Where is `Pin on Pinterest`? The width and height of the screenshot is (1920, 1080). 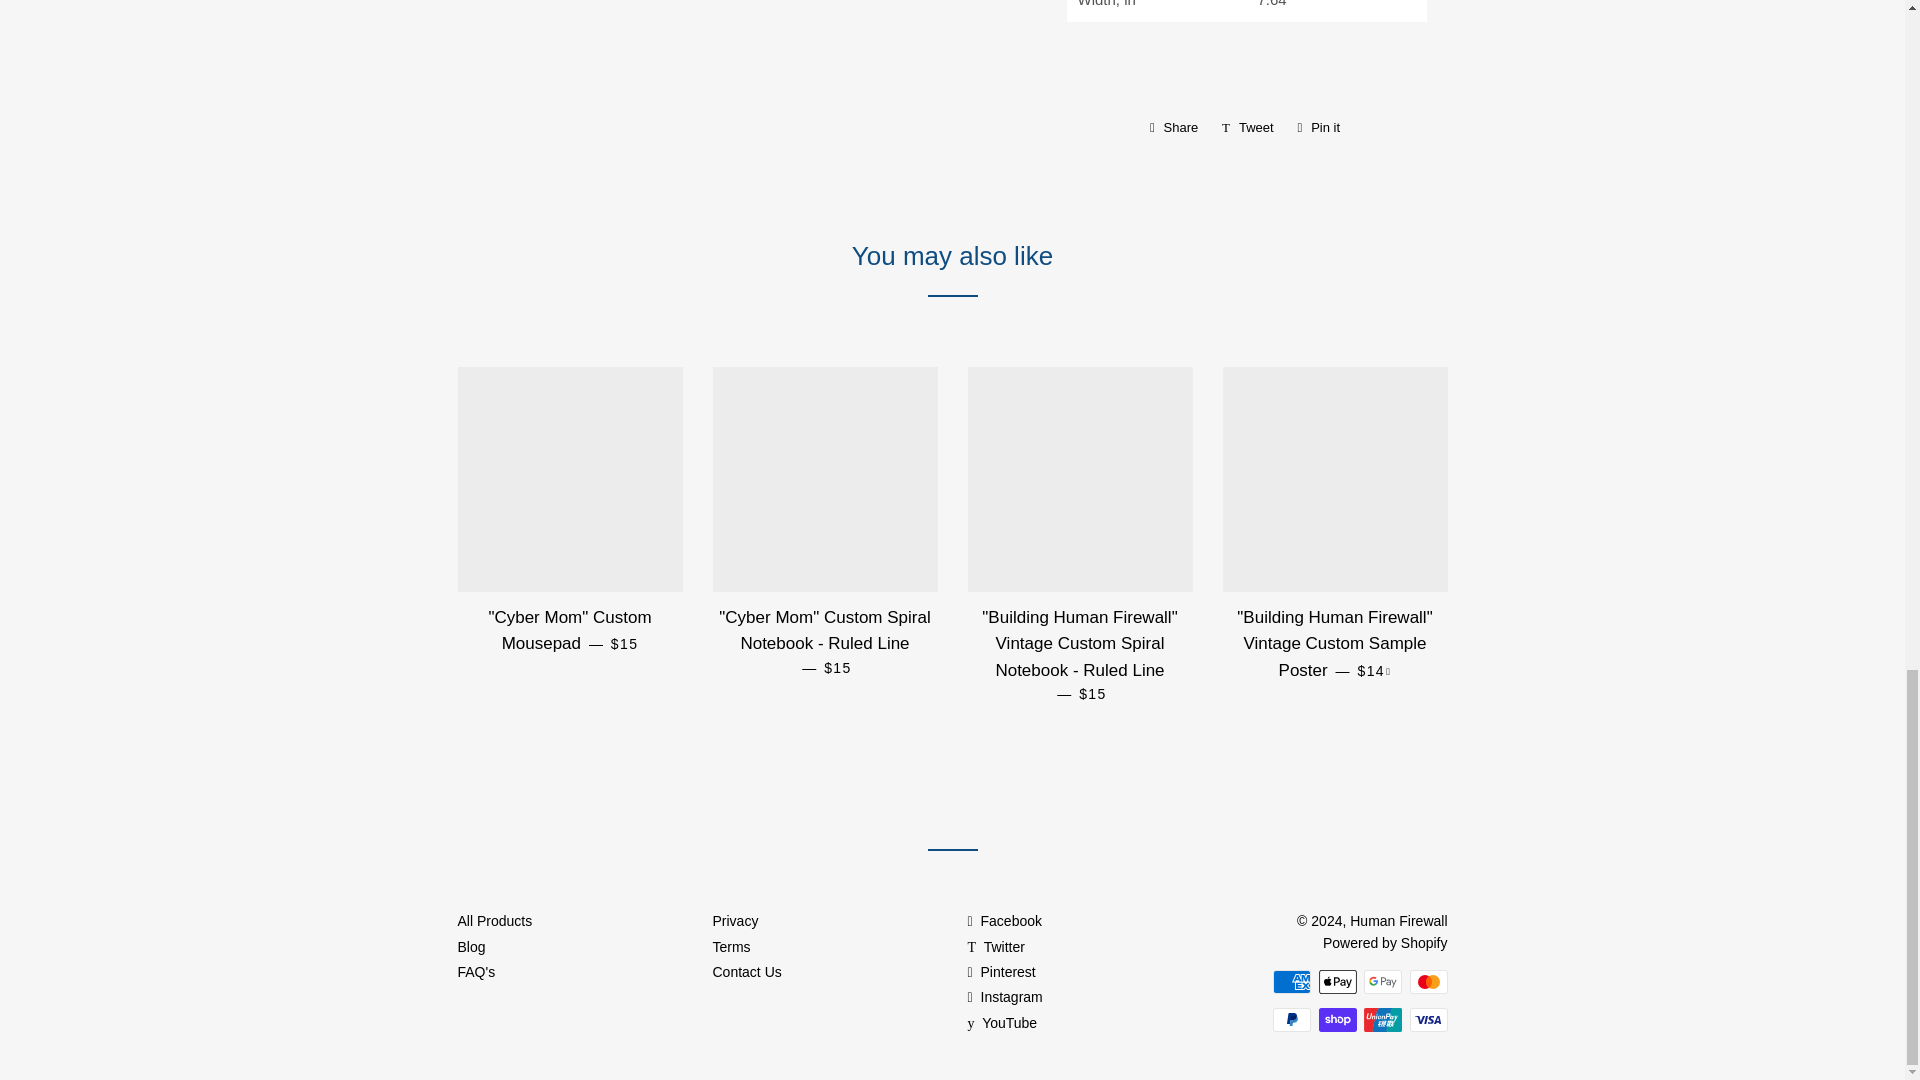
Pin on Pinterest is located at coordinates (1320, 128).